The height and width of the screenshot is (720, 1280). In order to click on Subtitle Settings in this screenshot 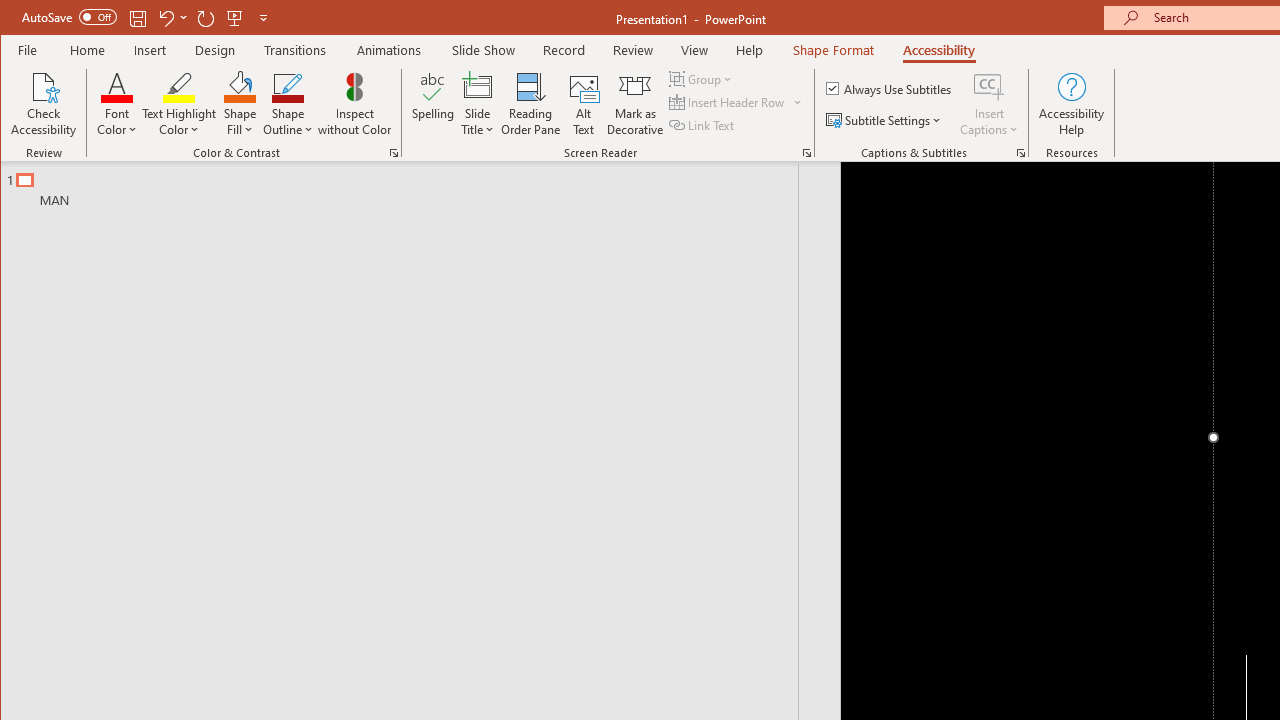, I will do `click(886, 120)`.